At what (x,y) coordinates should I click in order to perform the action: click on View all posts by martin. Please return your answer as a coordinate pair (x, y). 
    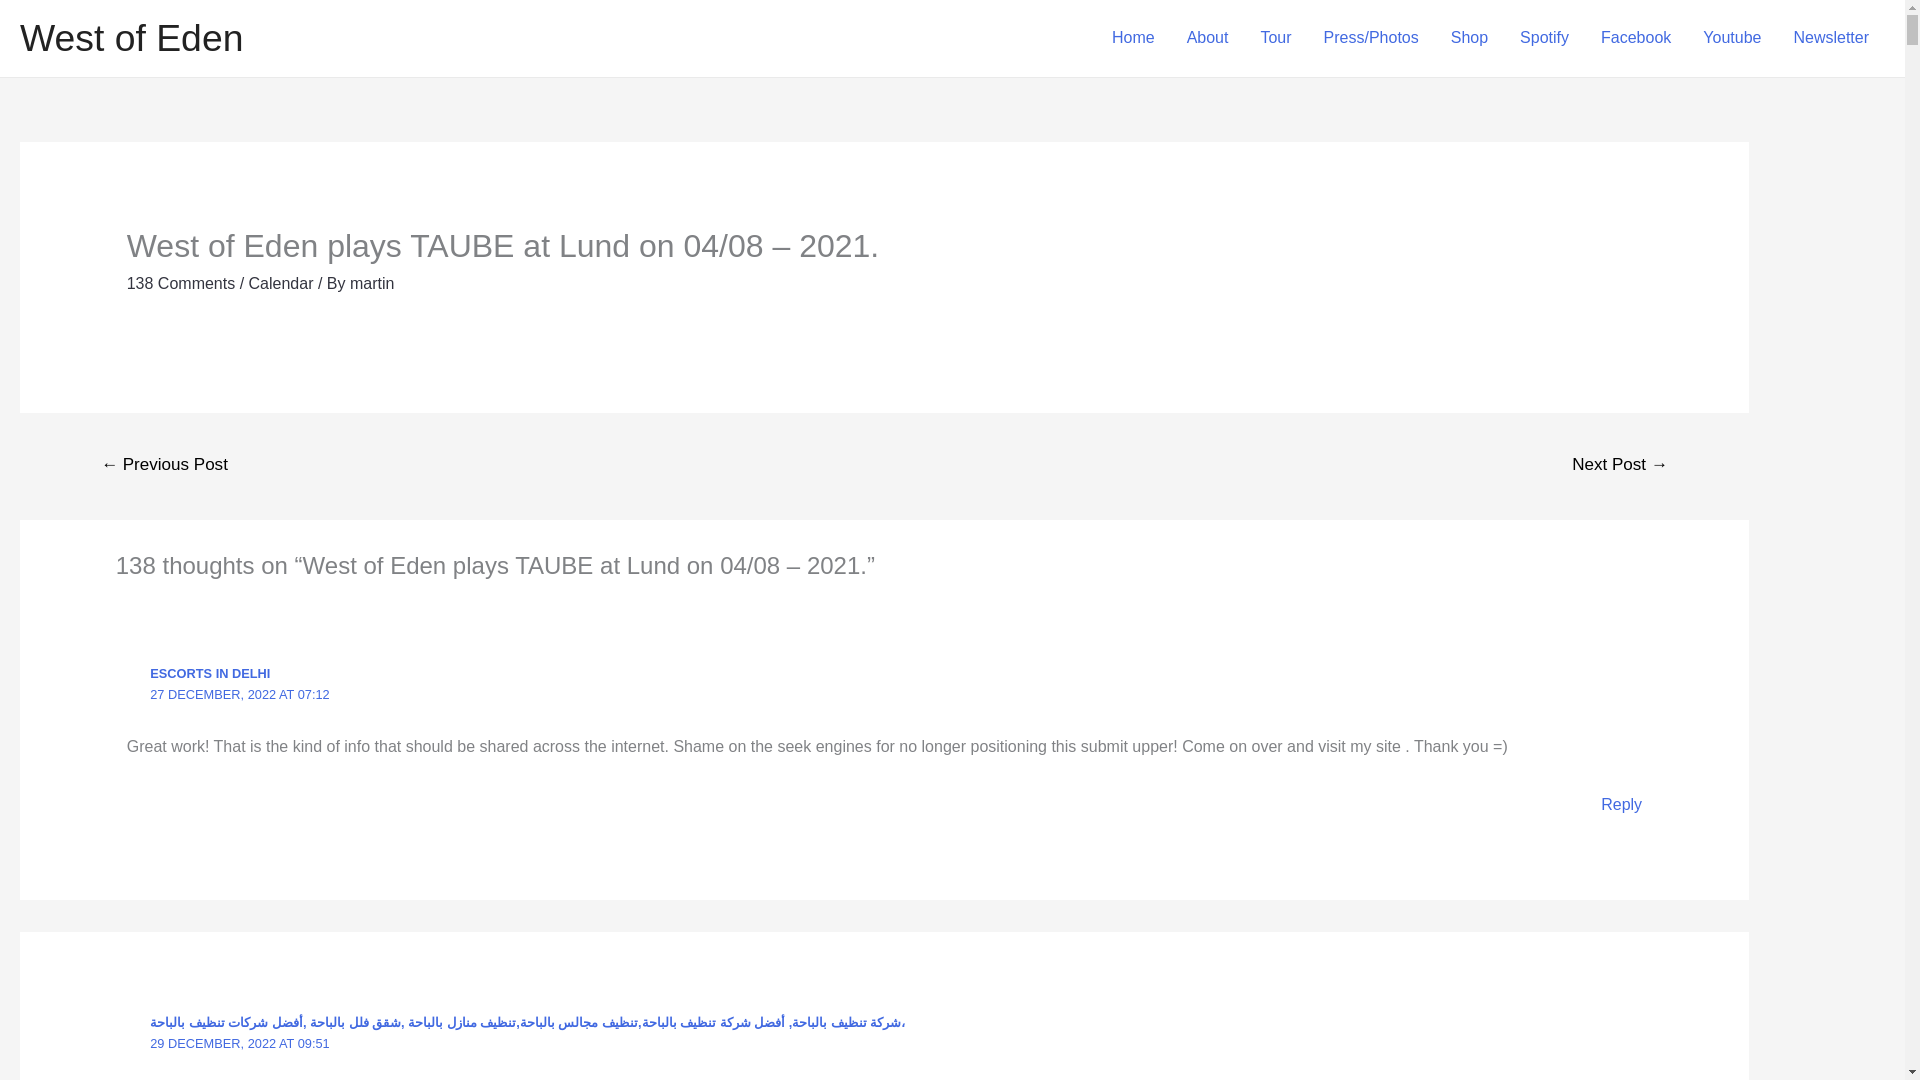
    Looking at the image, I should click on (371, 283).